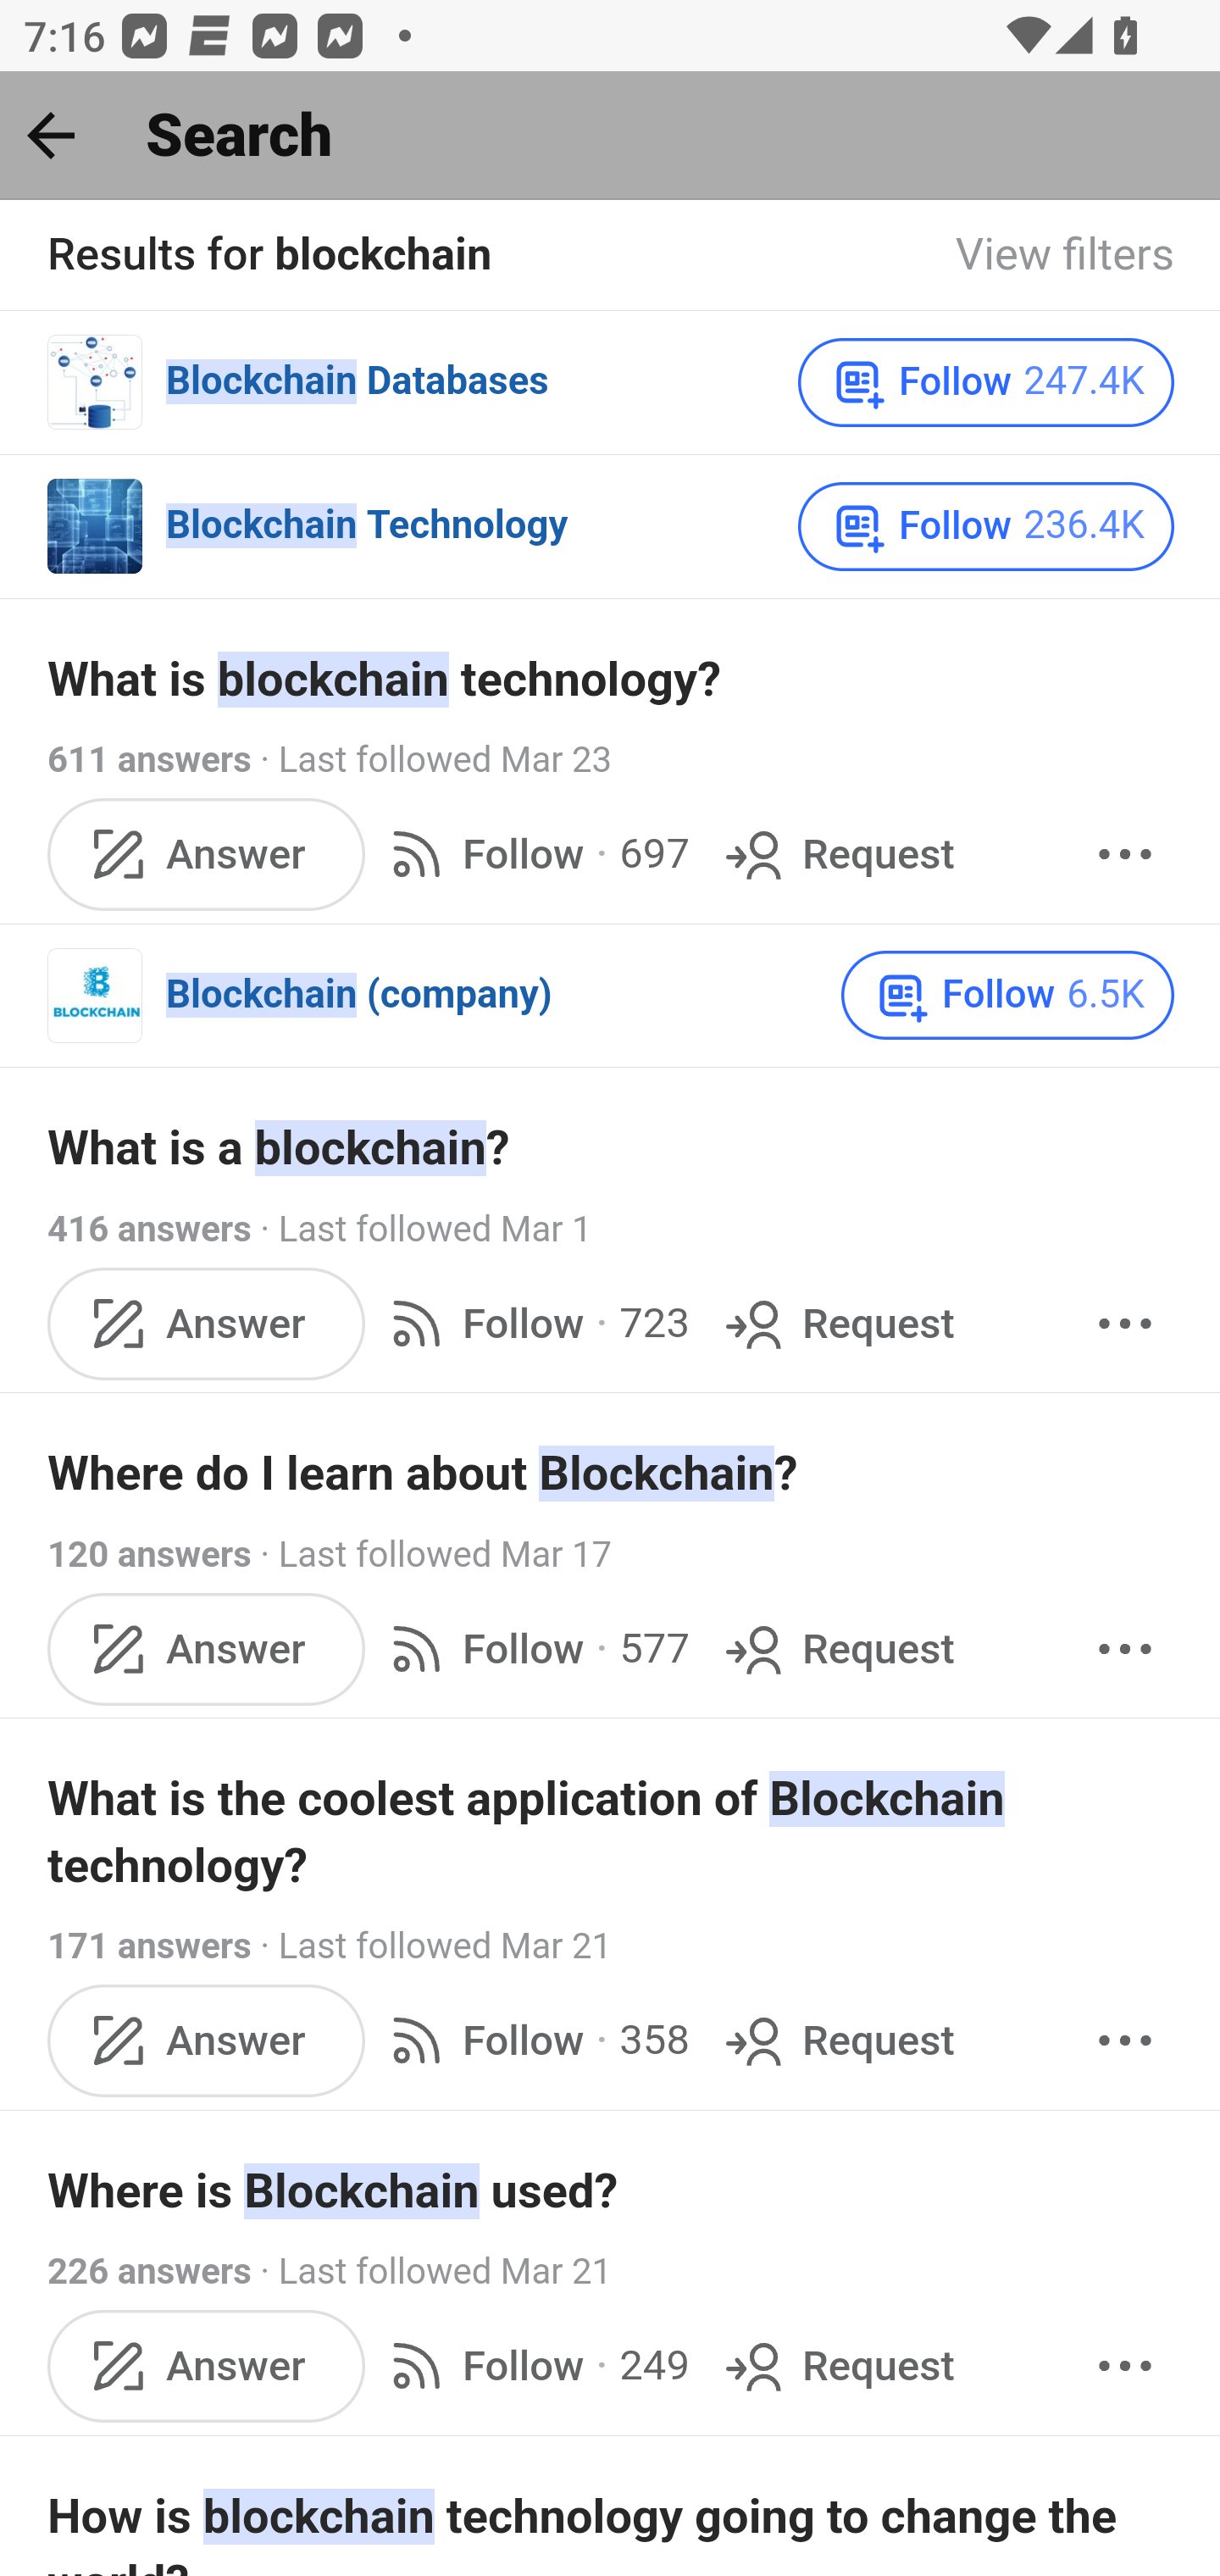 This screenshot has height=2576, width=1220. I want to click on Follow 247.4K, so click(985, 382).